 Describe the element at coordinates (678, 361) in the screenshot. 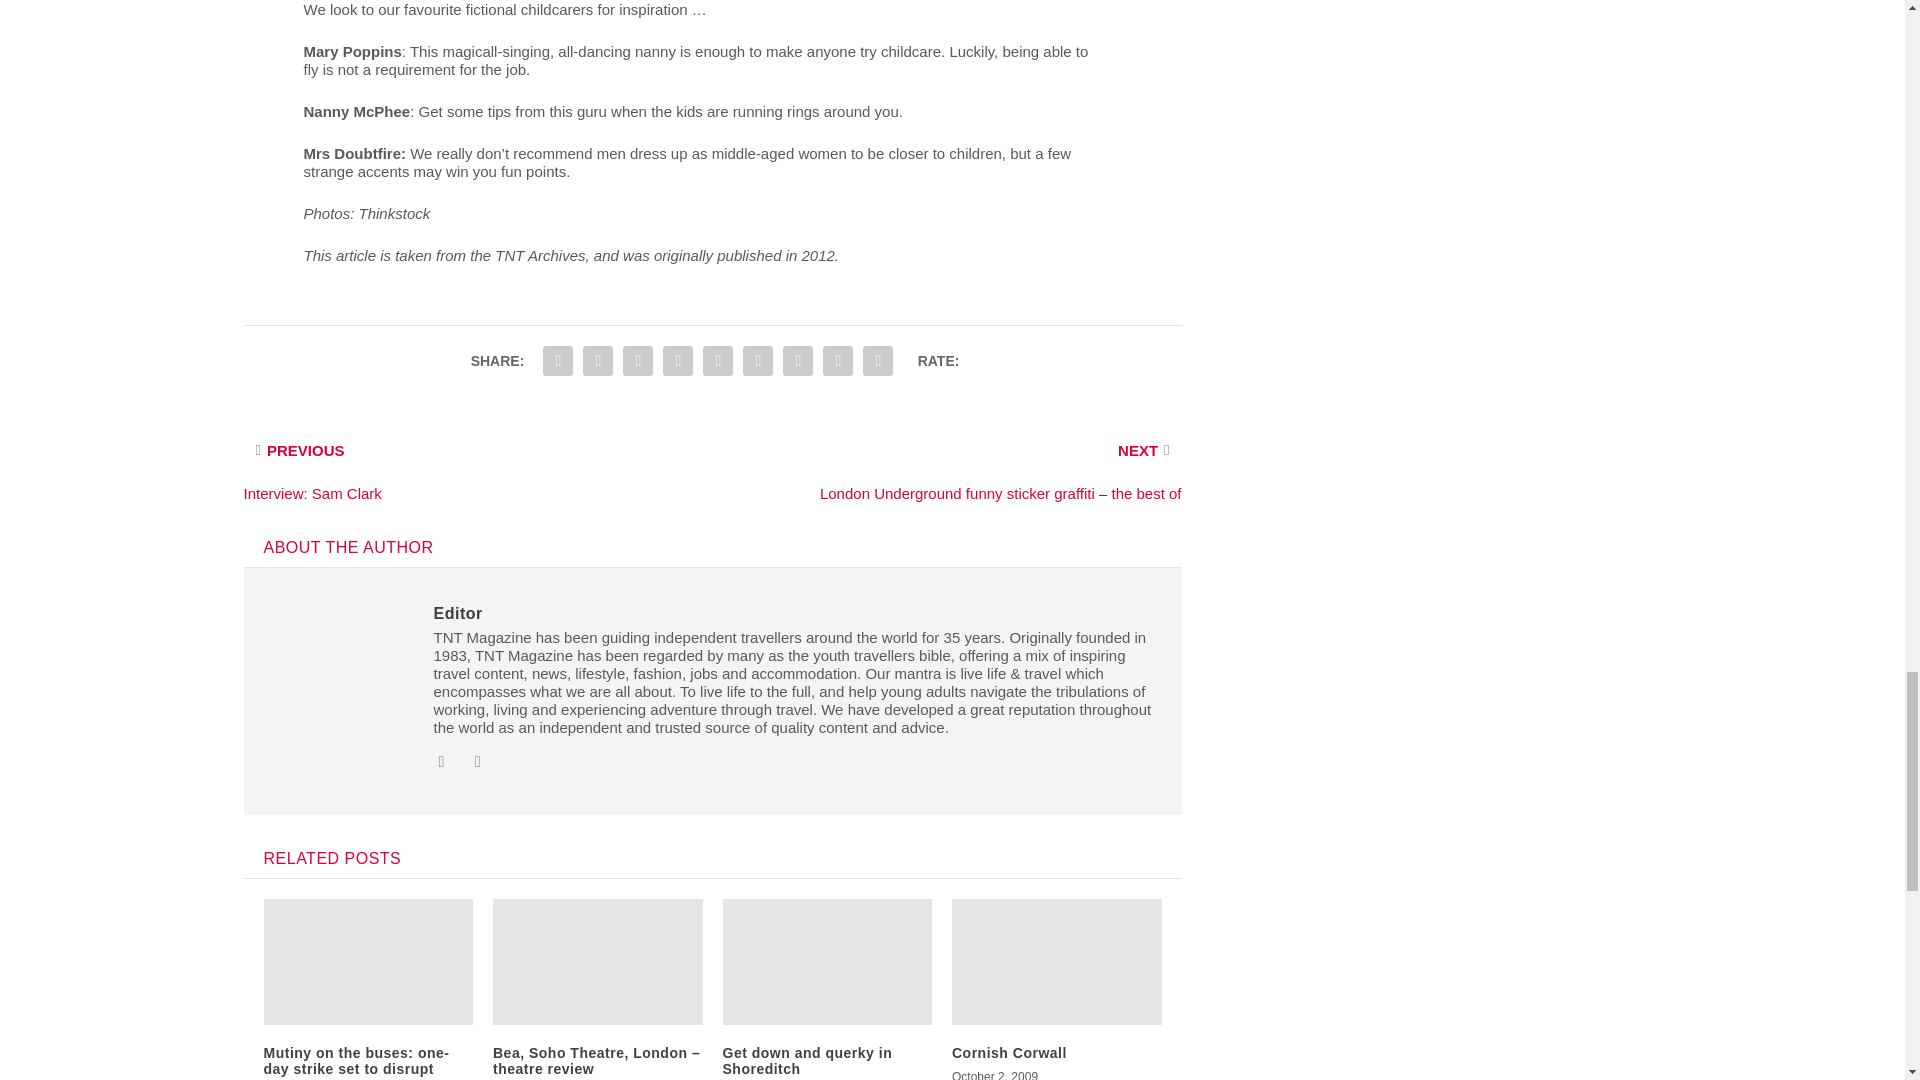

I see `Share "Careers: The real nanny diaries" via Pinterest` at that location.